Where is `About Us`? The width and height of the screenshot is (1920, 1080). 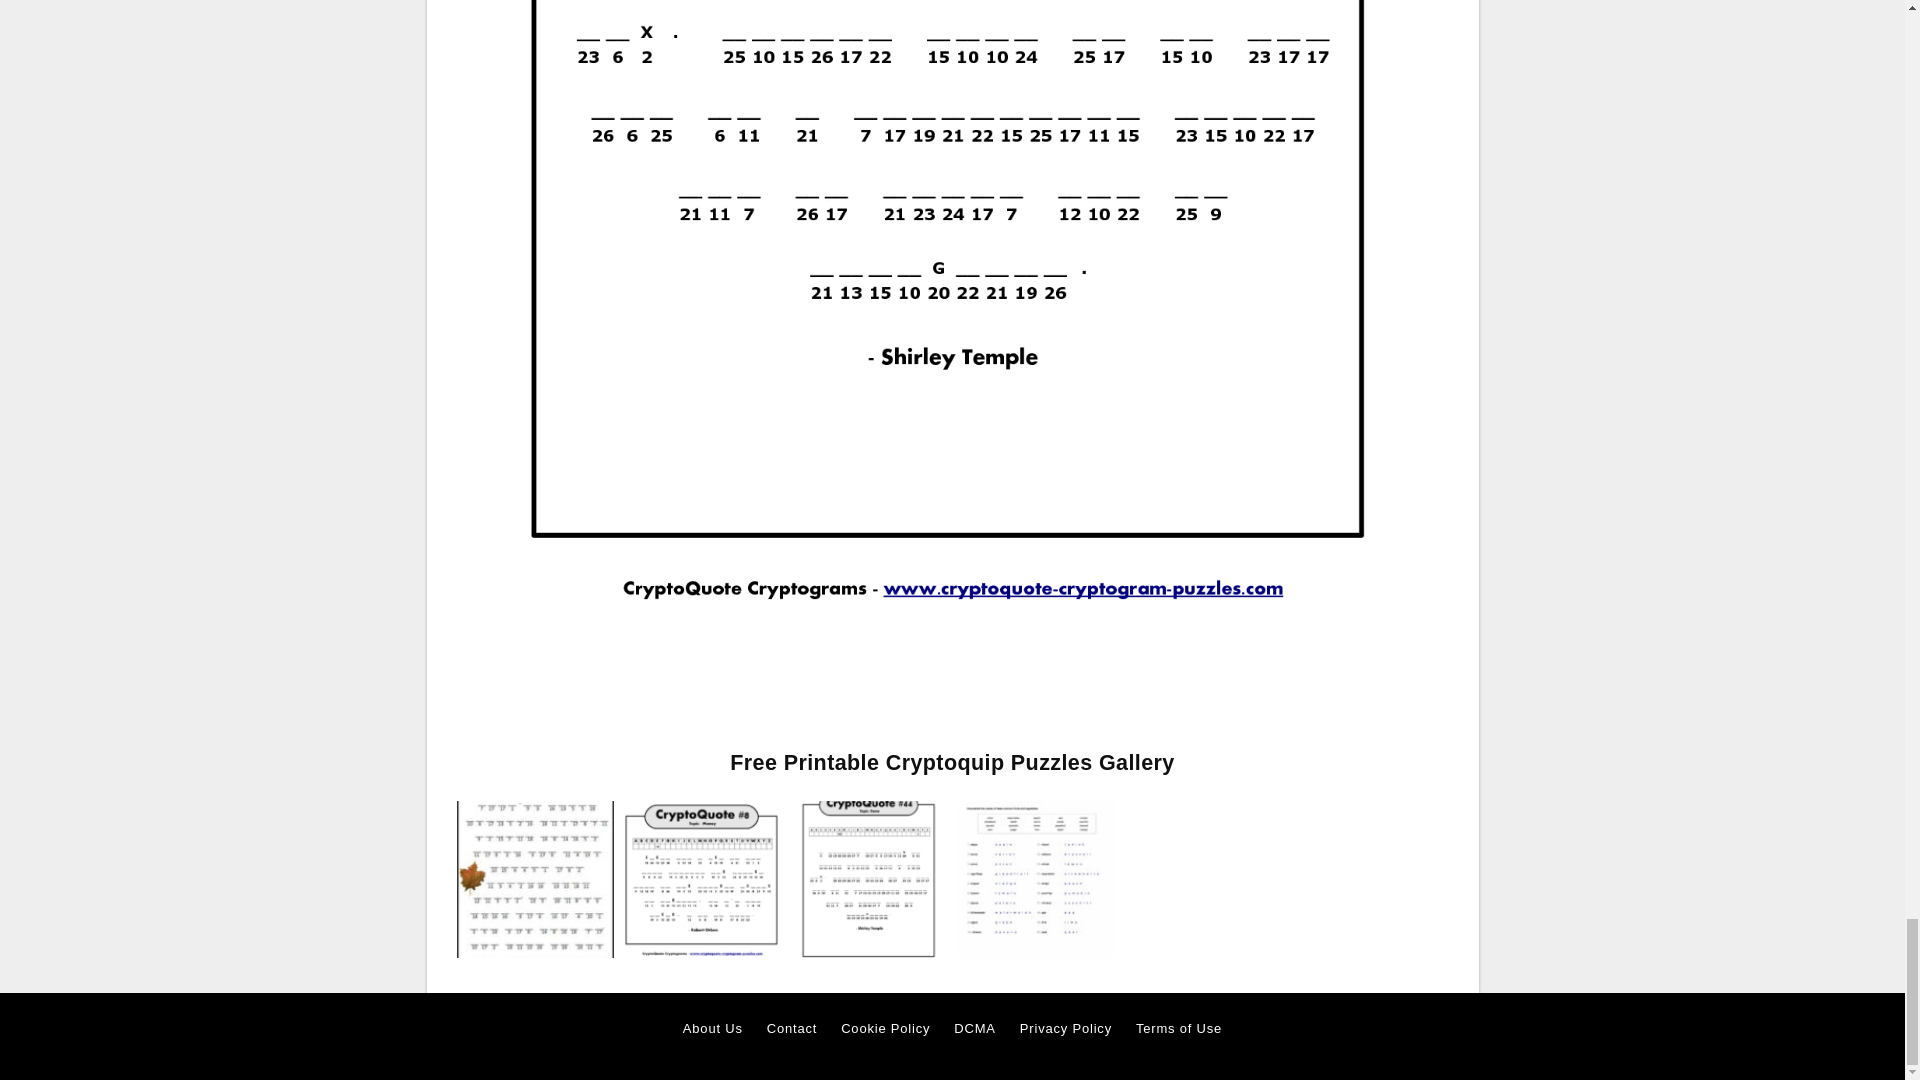
About Us is located at coordinates (713, 1029).